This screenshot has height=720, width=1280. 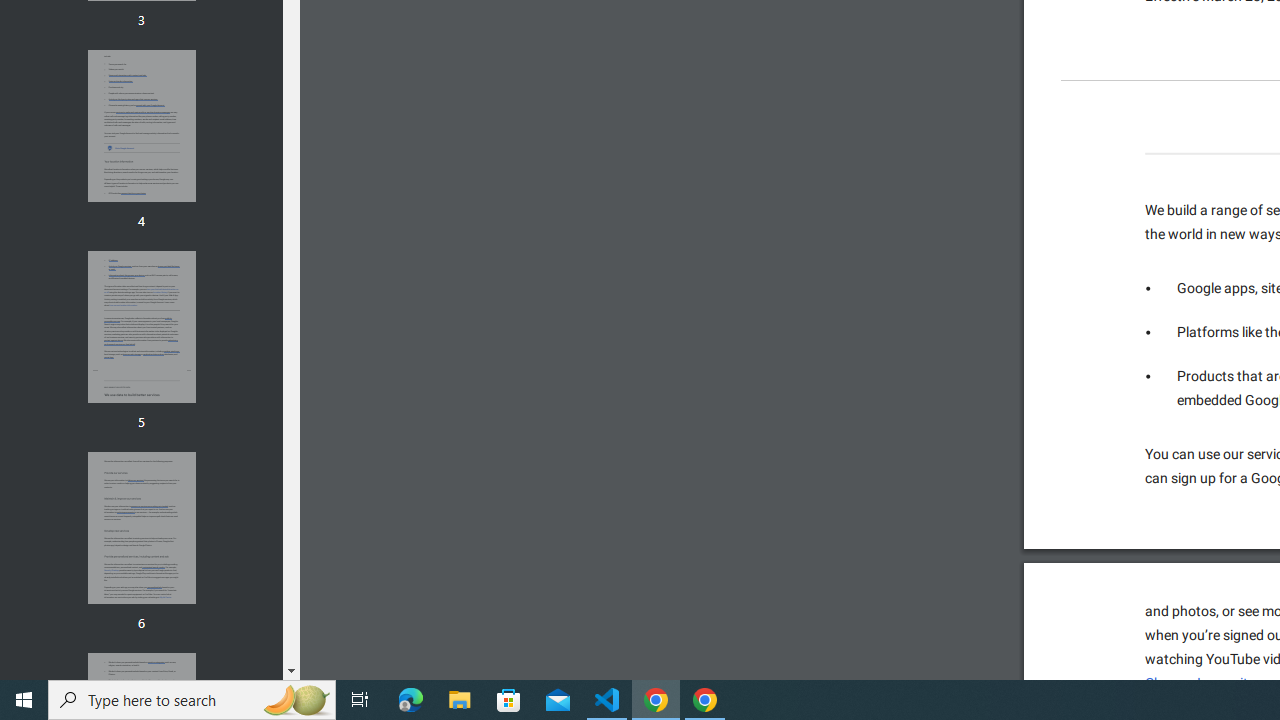 I want to click on Thumbnail for page 6, so click(x=141, y=528).